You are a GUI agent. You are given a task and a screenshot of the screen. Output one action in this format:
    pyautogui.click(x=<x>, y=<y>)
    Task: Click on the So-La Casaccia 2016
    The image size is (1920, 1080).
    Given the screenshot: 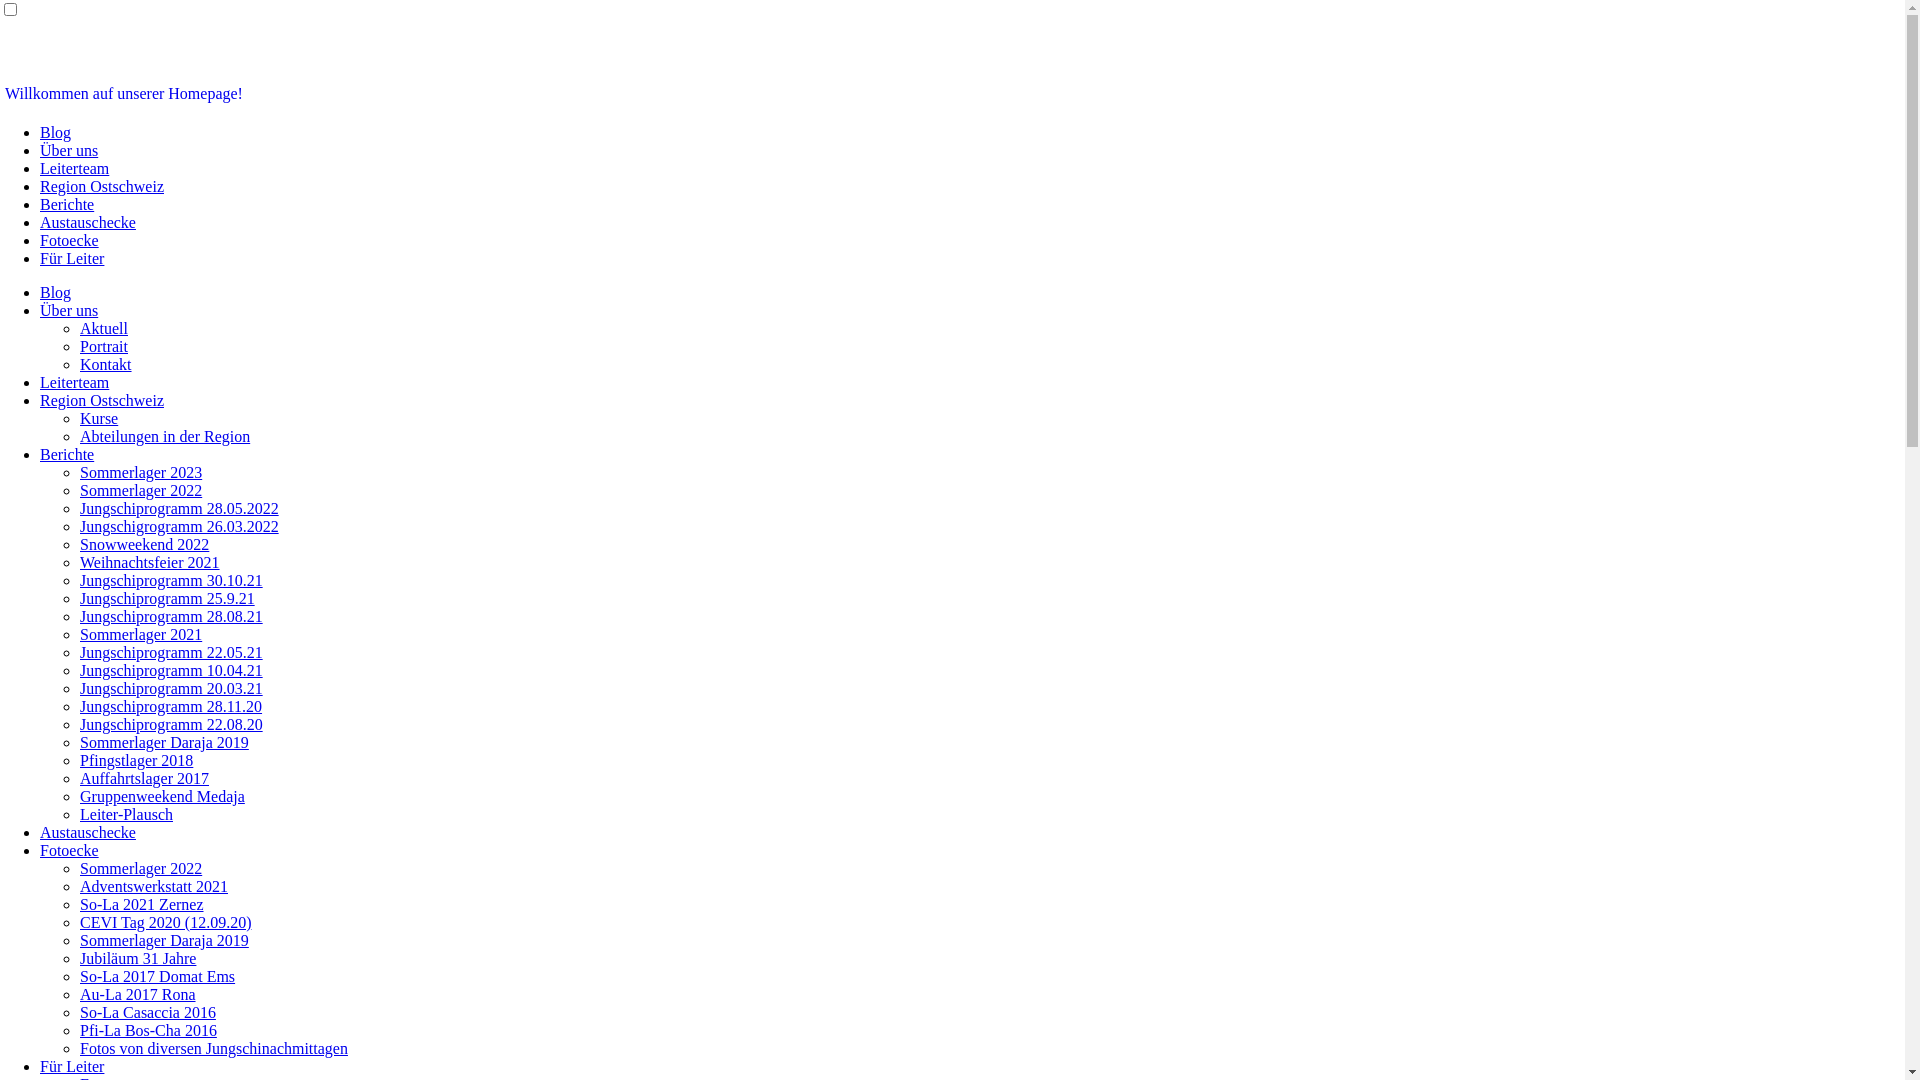 What is the action you would take?
    pyautogui.click(x=148, y=1012)
    